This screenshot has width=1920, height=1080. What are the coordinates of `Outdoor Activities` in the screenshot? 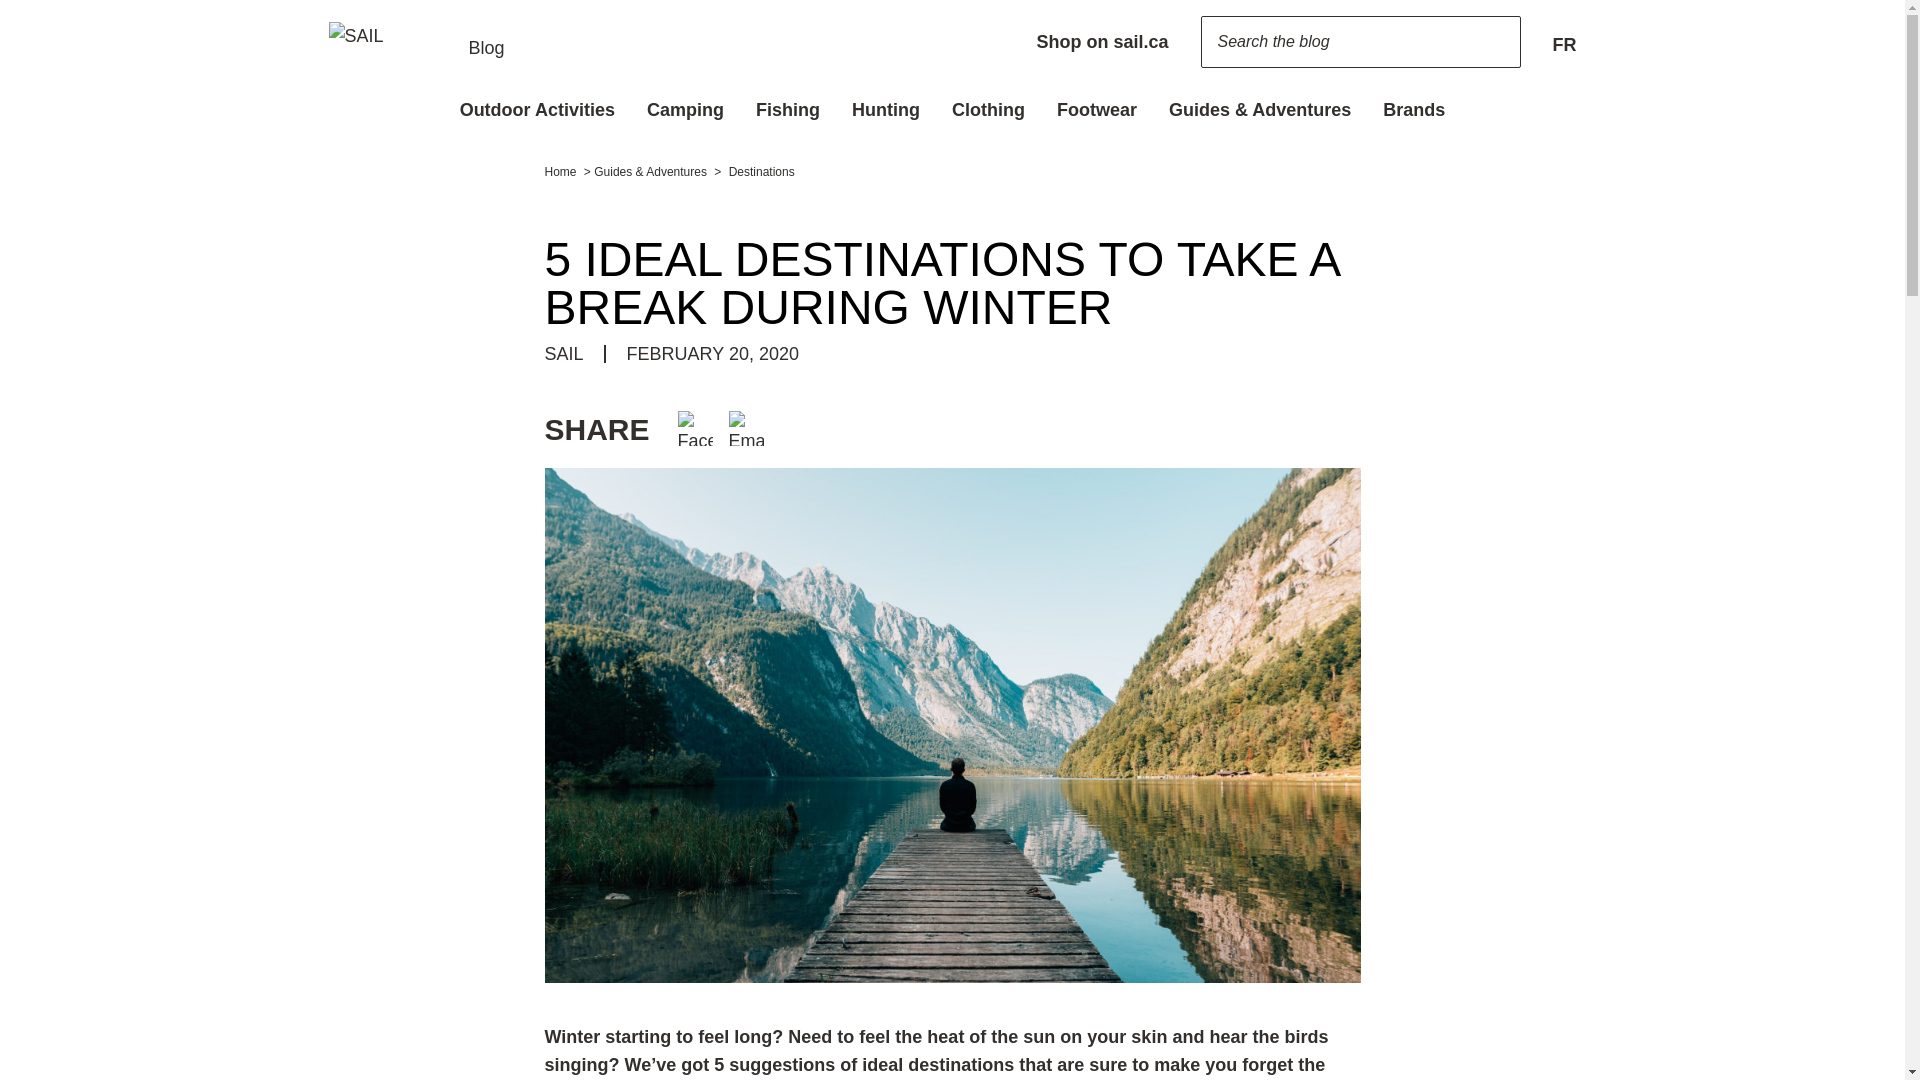 It's located at (537, 108).